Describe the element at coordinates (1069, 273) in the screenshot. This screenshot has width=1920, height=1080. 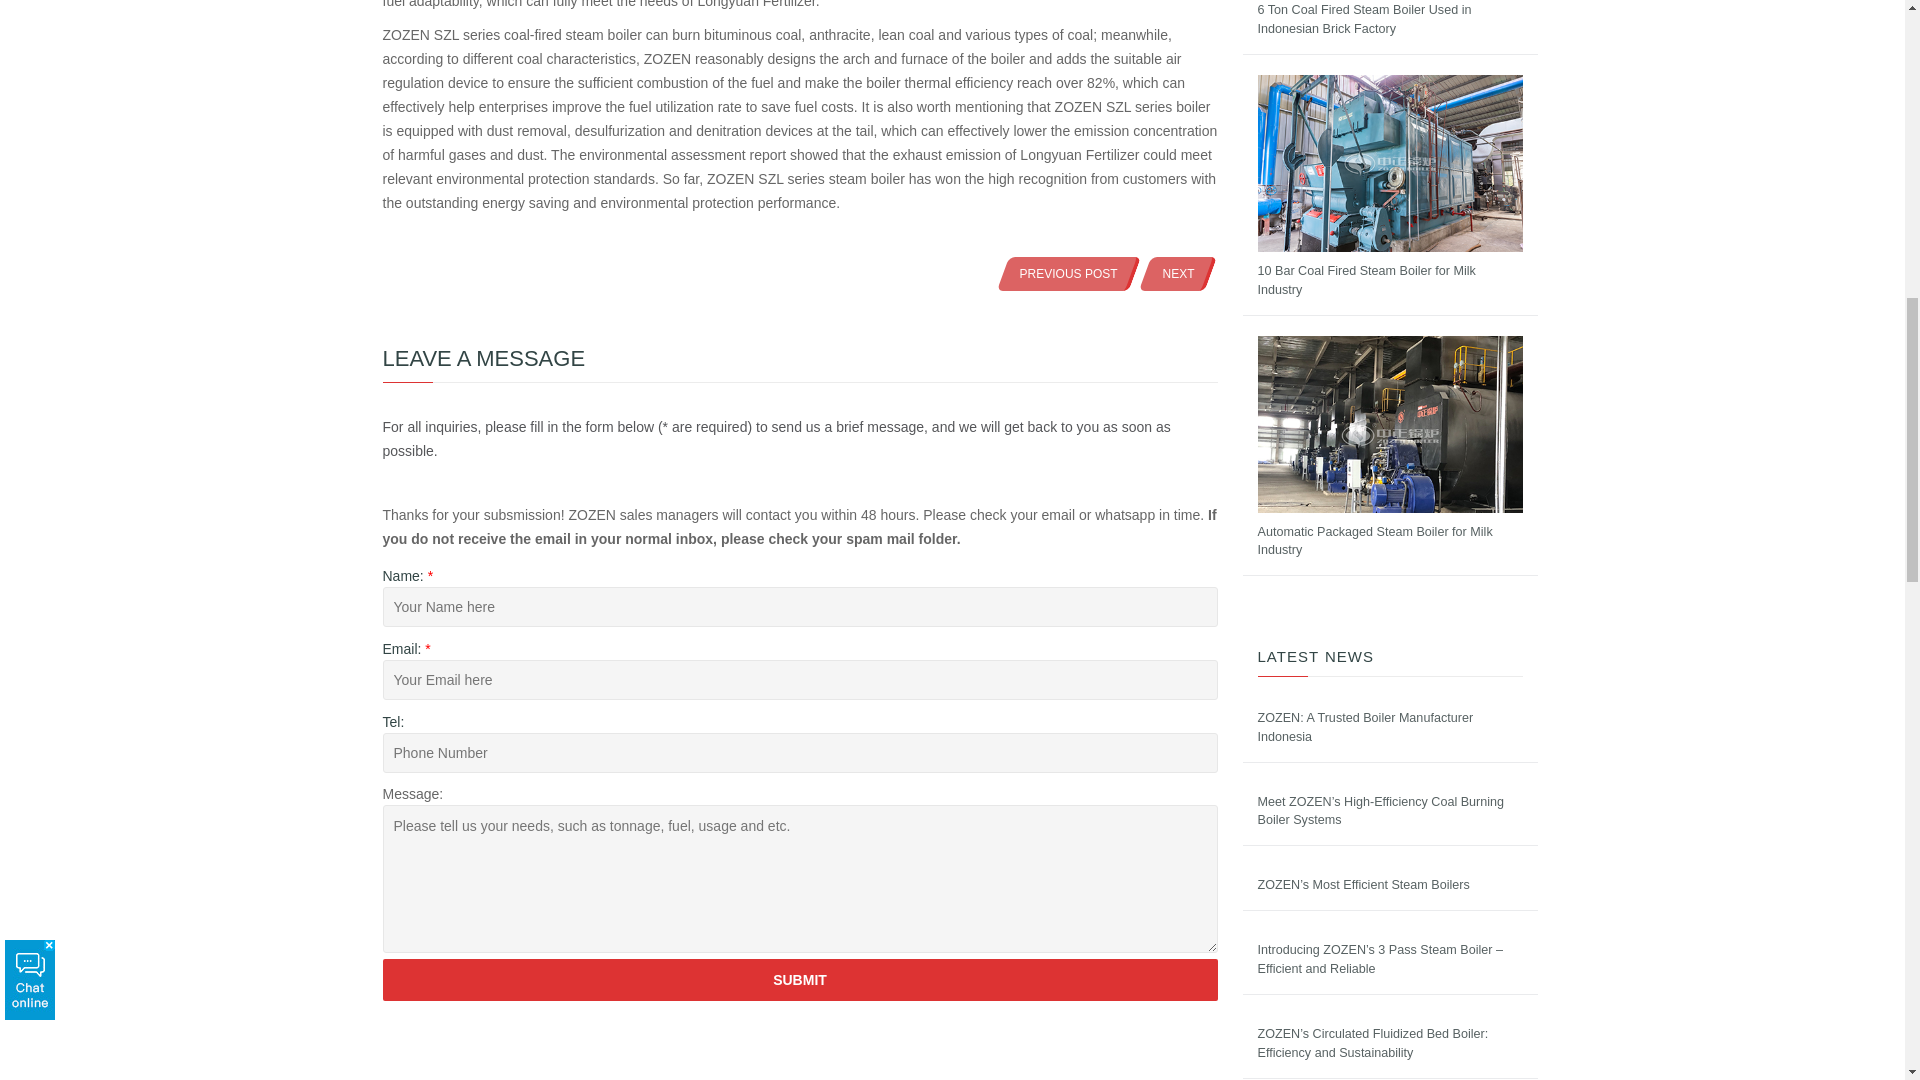
I see `PREVIOUS POST` at that location.